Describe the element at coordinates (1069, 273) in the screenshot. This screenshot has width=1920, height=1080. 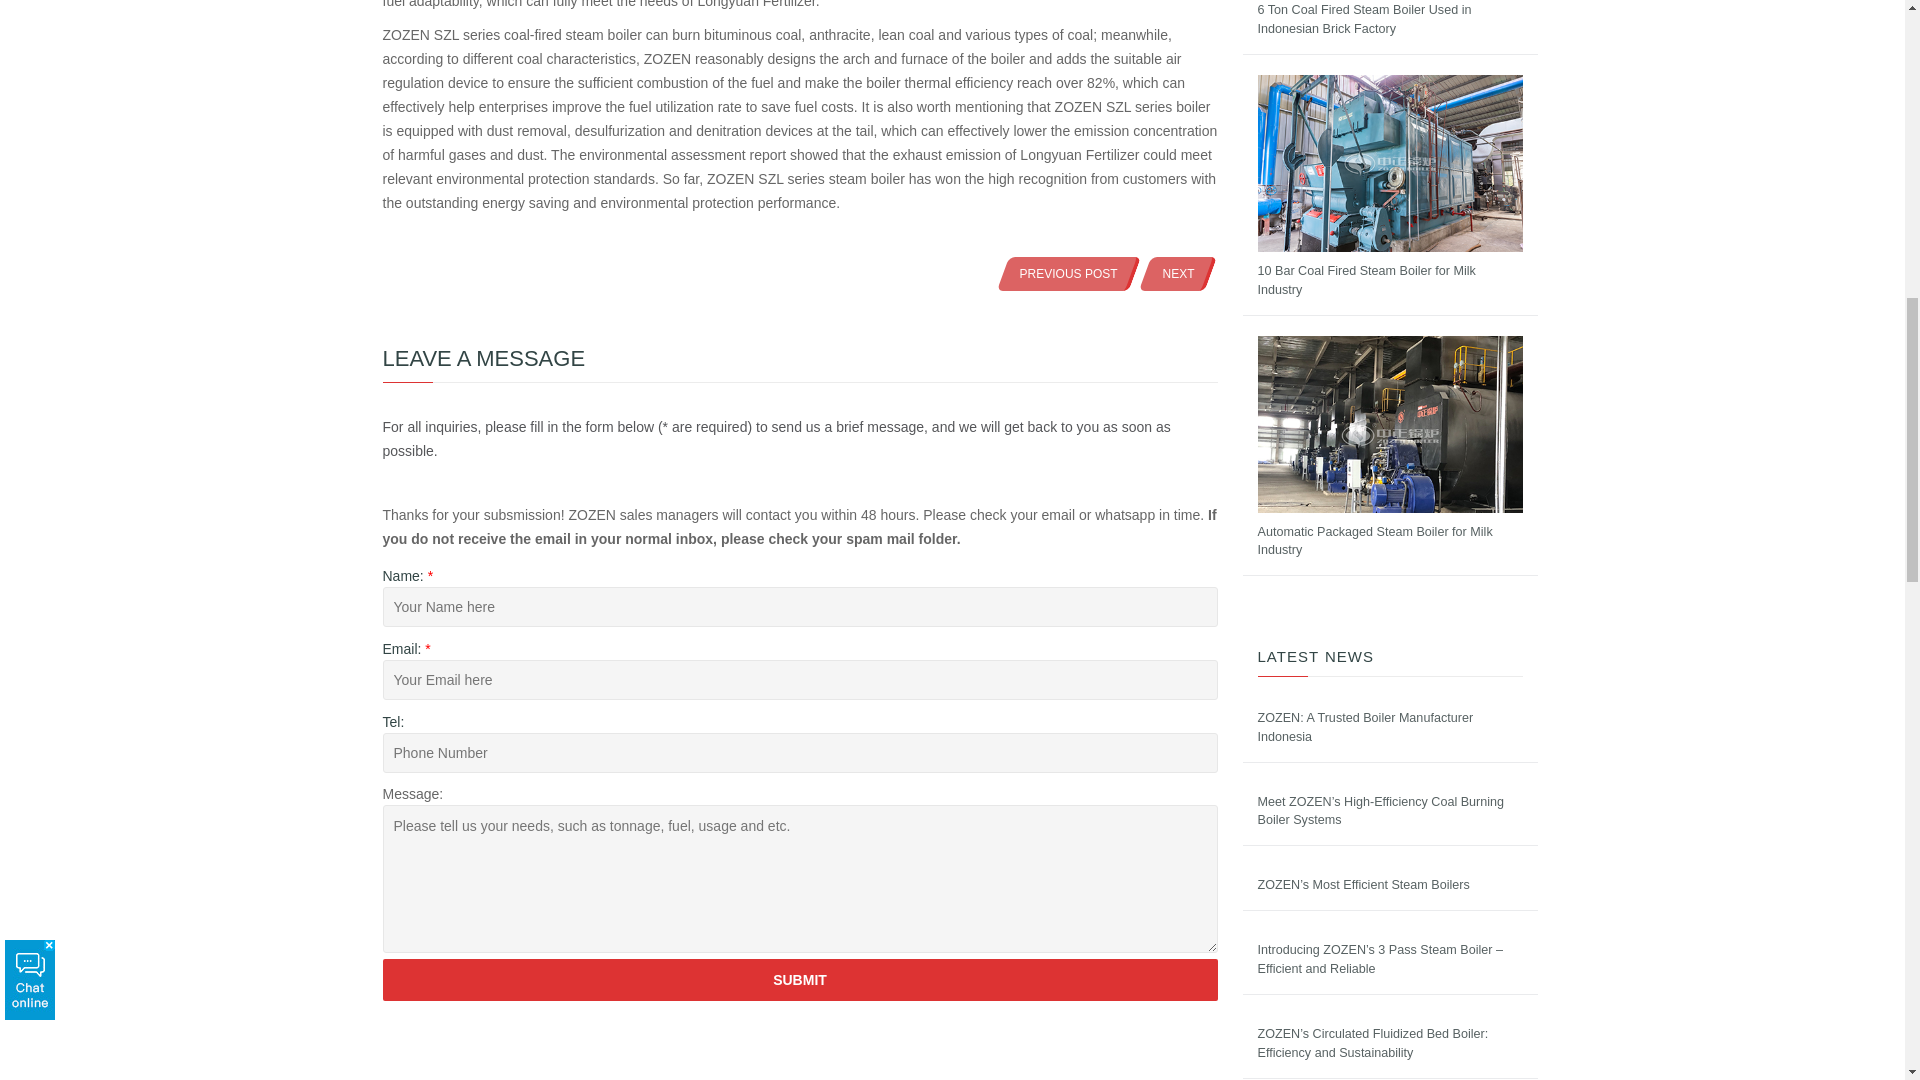
I see `PREVIOUS POST` at that location.